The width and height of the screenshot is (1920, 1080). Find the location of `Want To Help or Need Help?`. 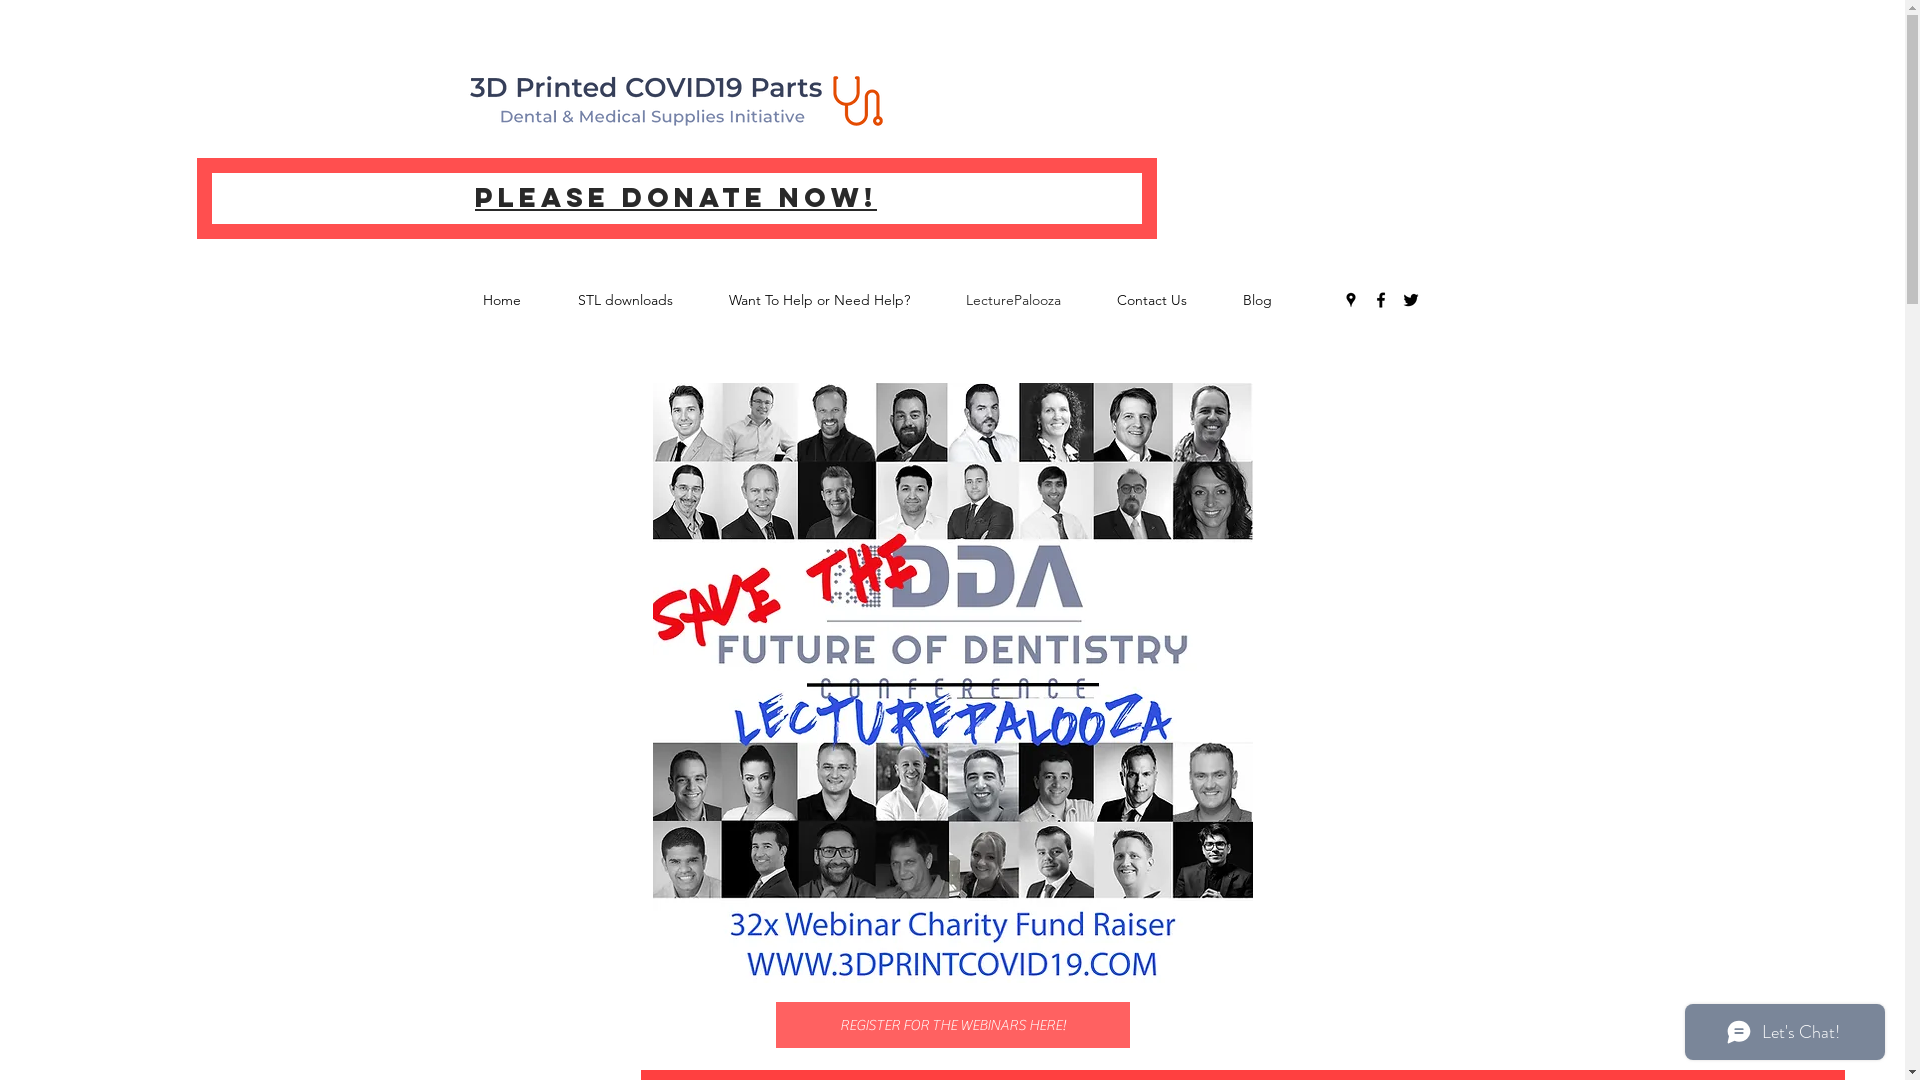

Want To Help or Need Help? is located at coordinates (836, 300).